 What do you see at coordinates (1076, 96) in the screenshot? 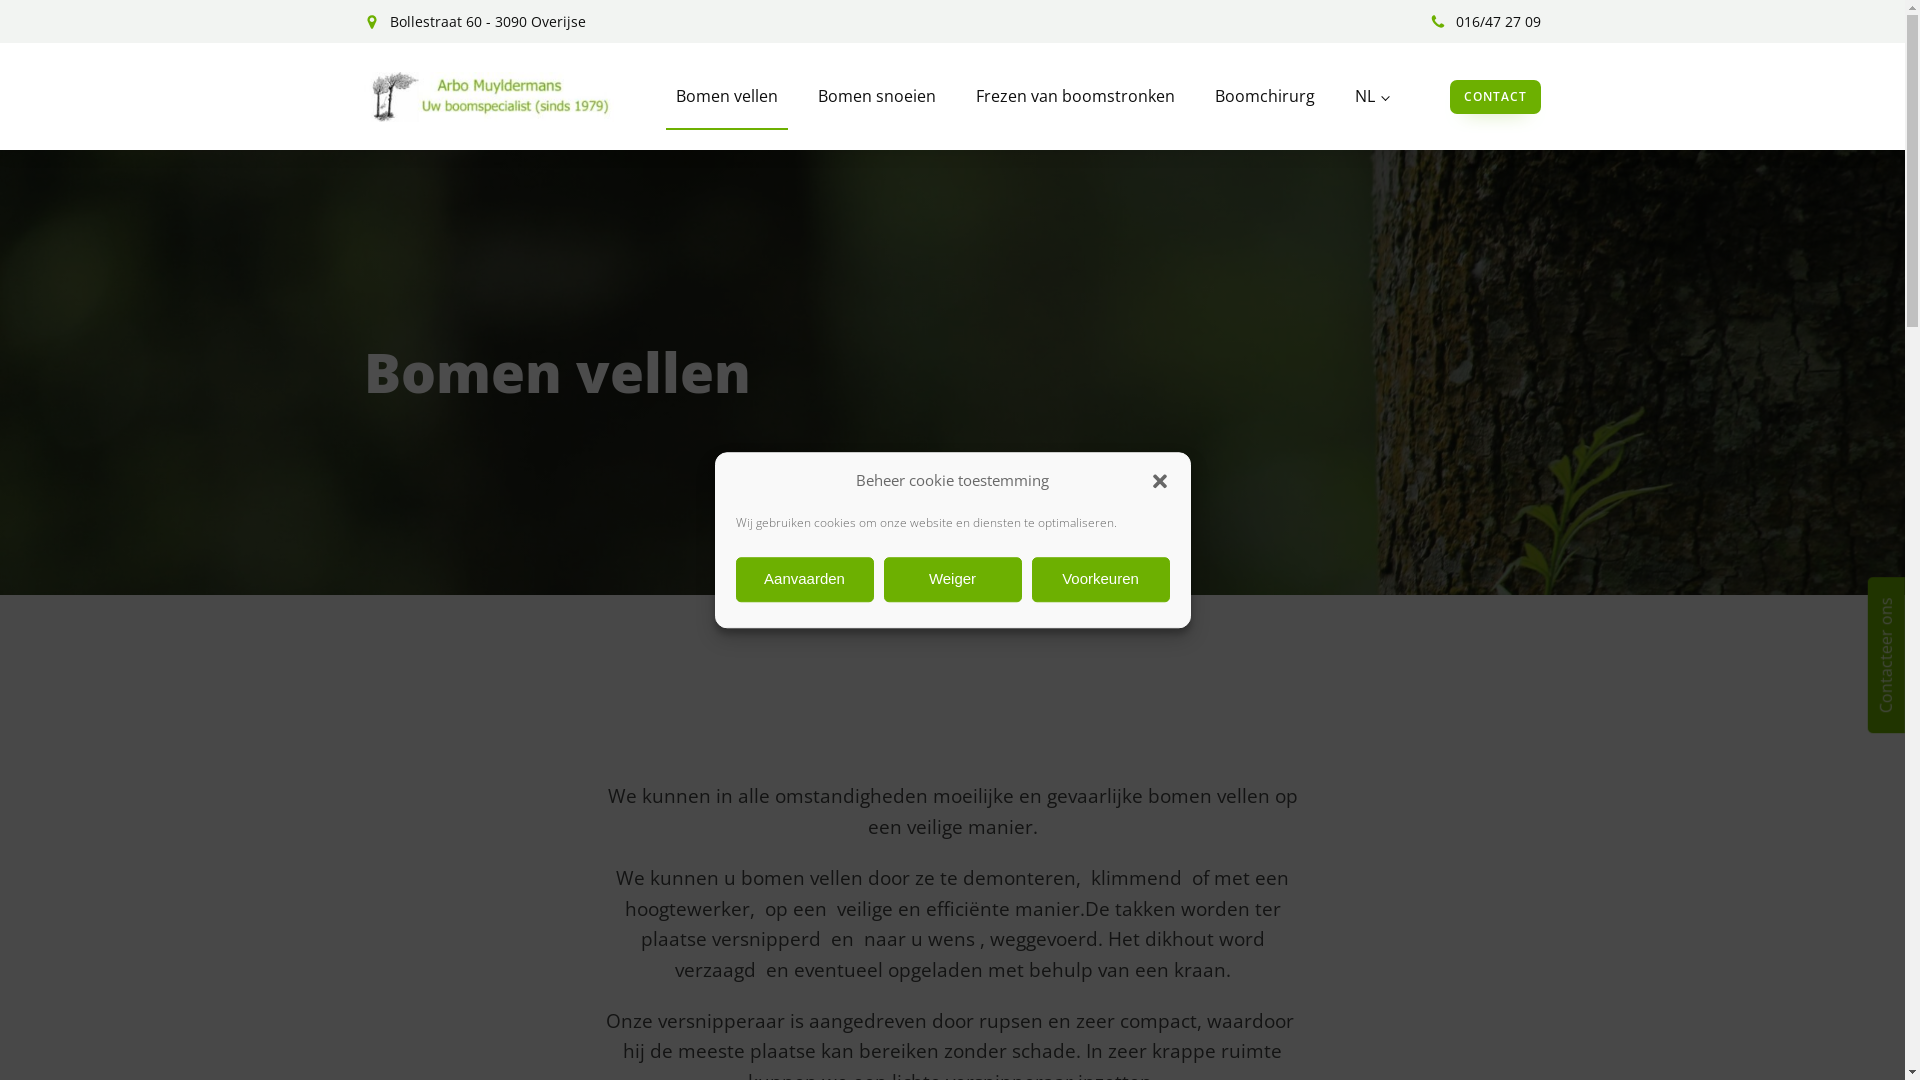
I see `Frezen van boomstronken` at bounding box center [1076, 96].